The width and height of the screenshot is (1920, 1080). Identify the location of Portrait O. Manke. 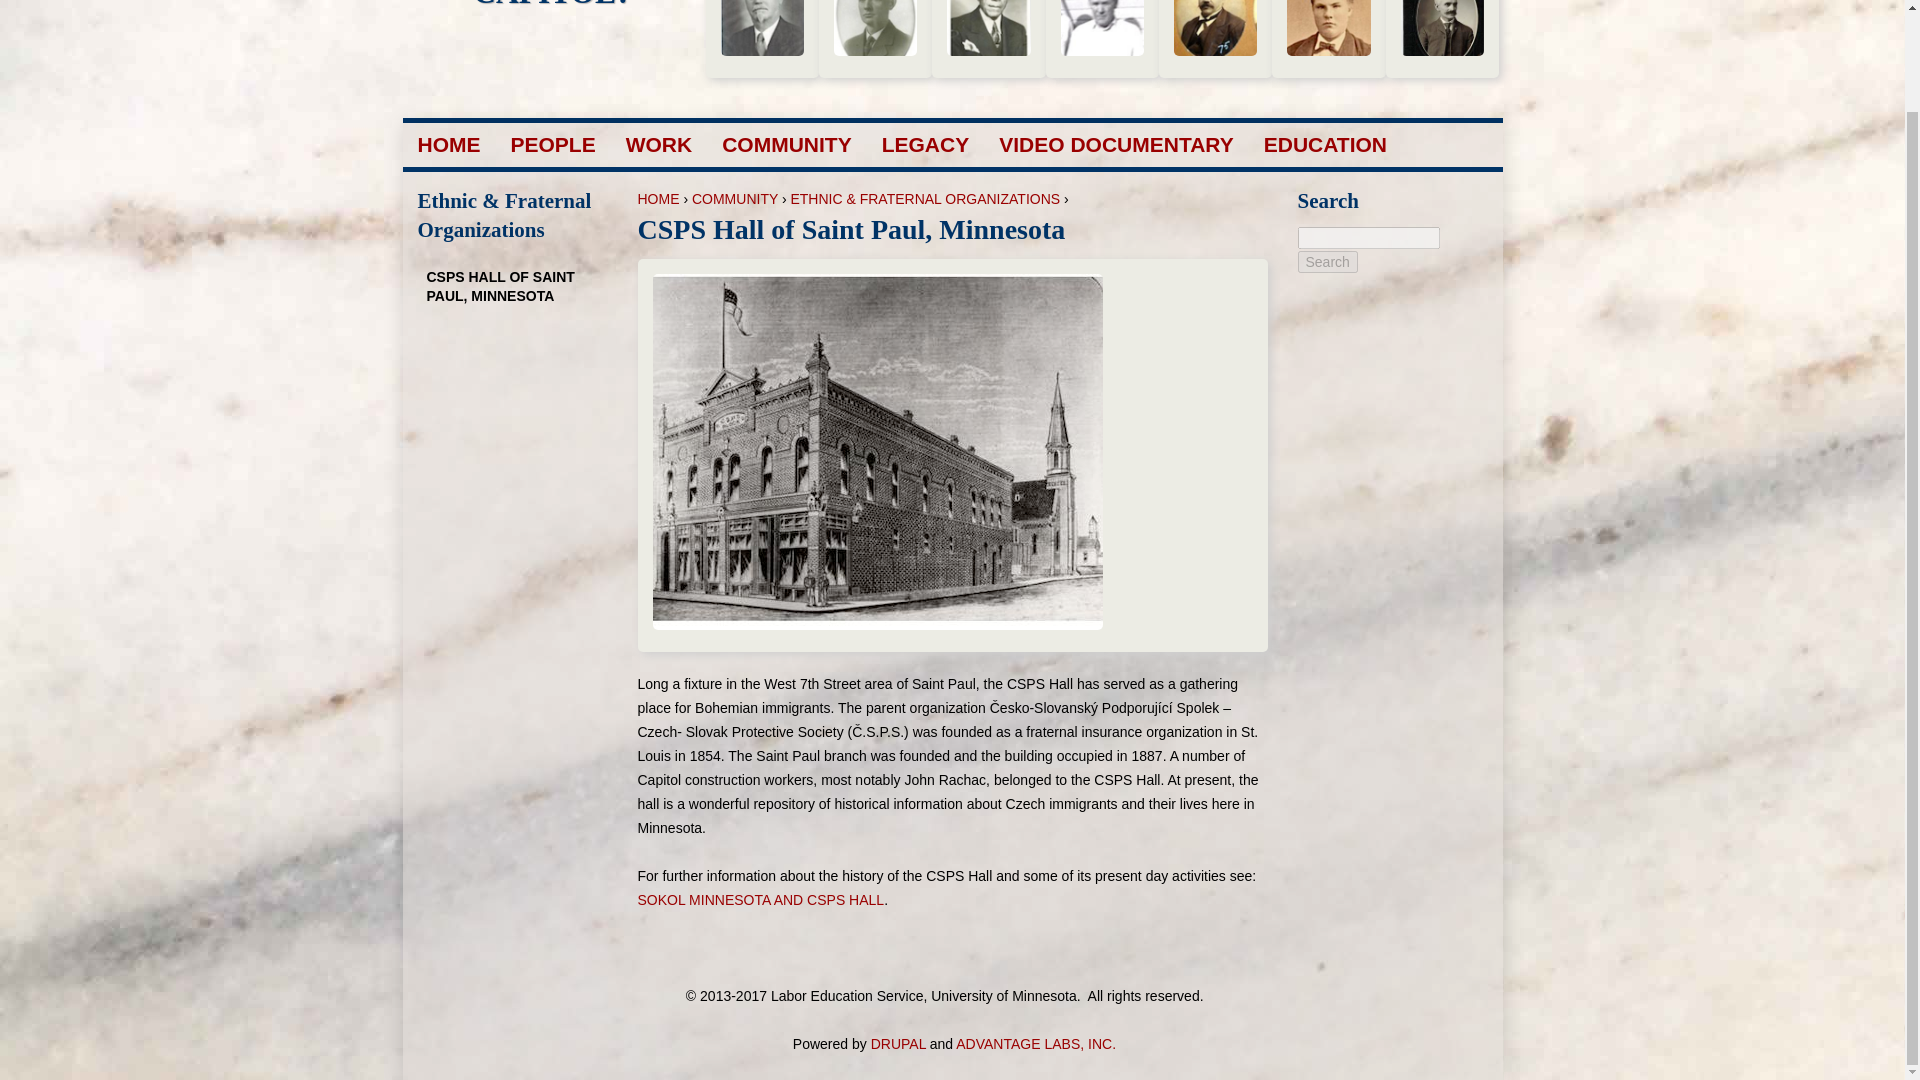
(1102, 28).